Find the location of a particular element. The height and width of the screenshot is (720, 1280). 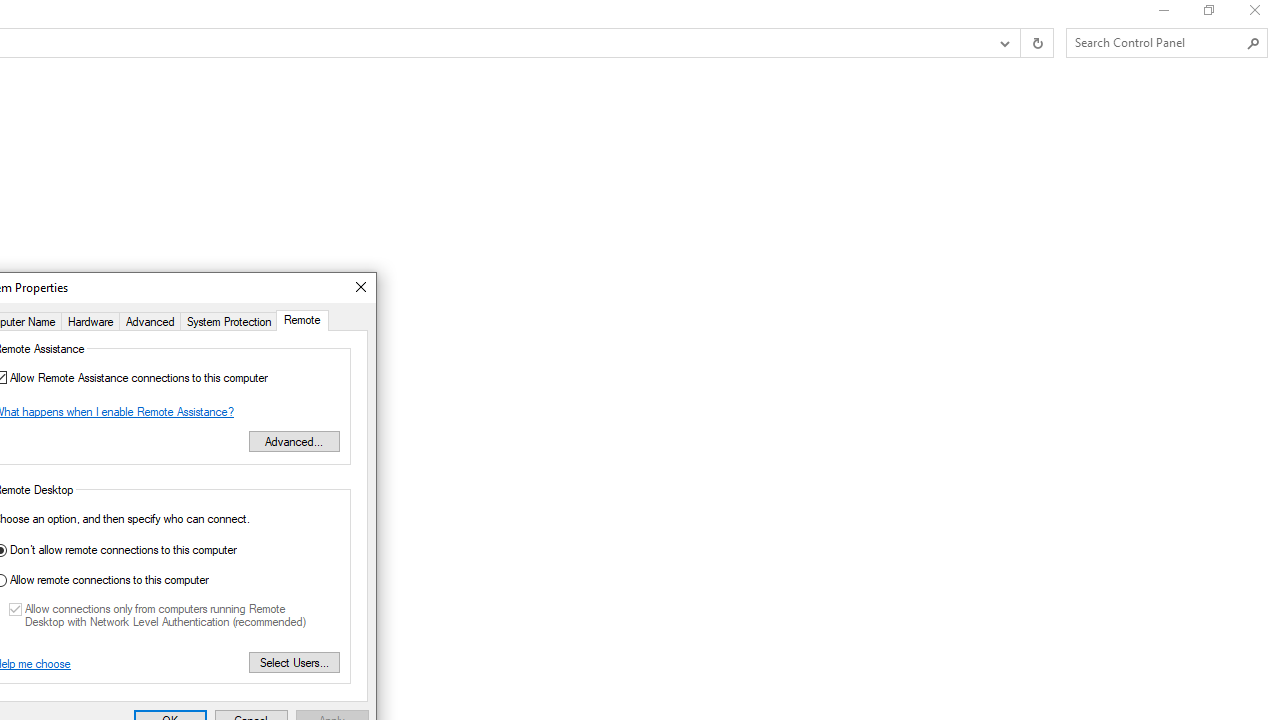

Advanced is located at coordinates (150, 320).